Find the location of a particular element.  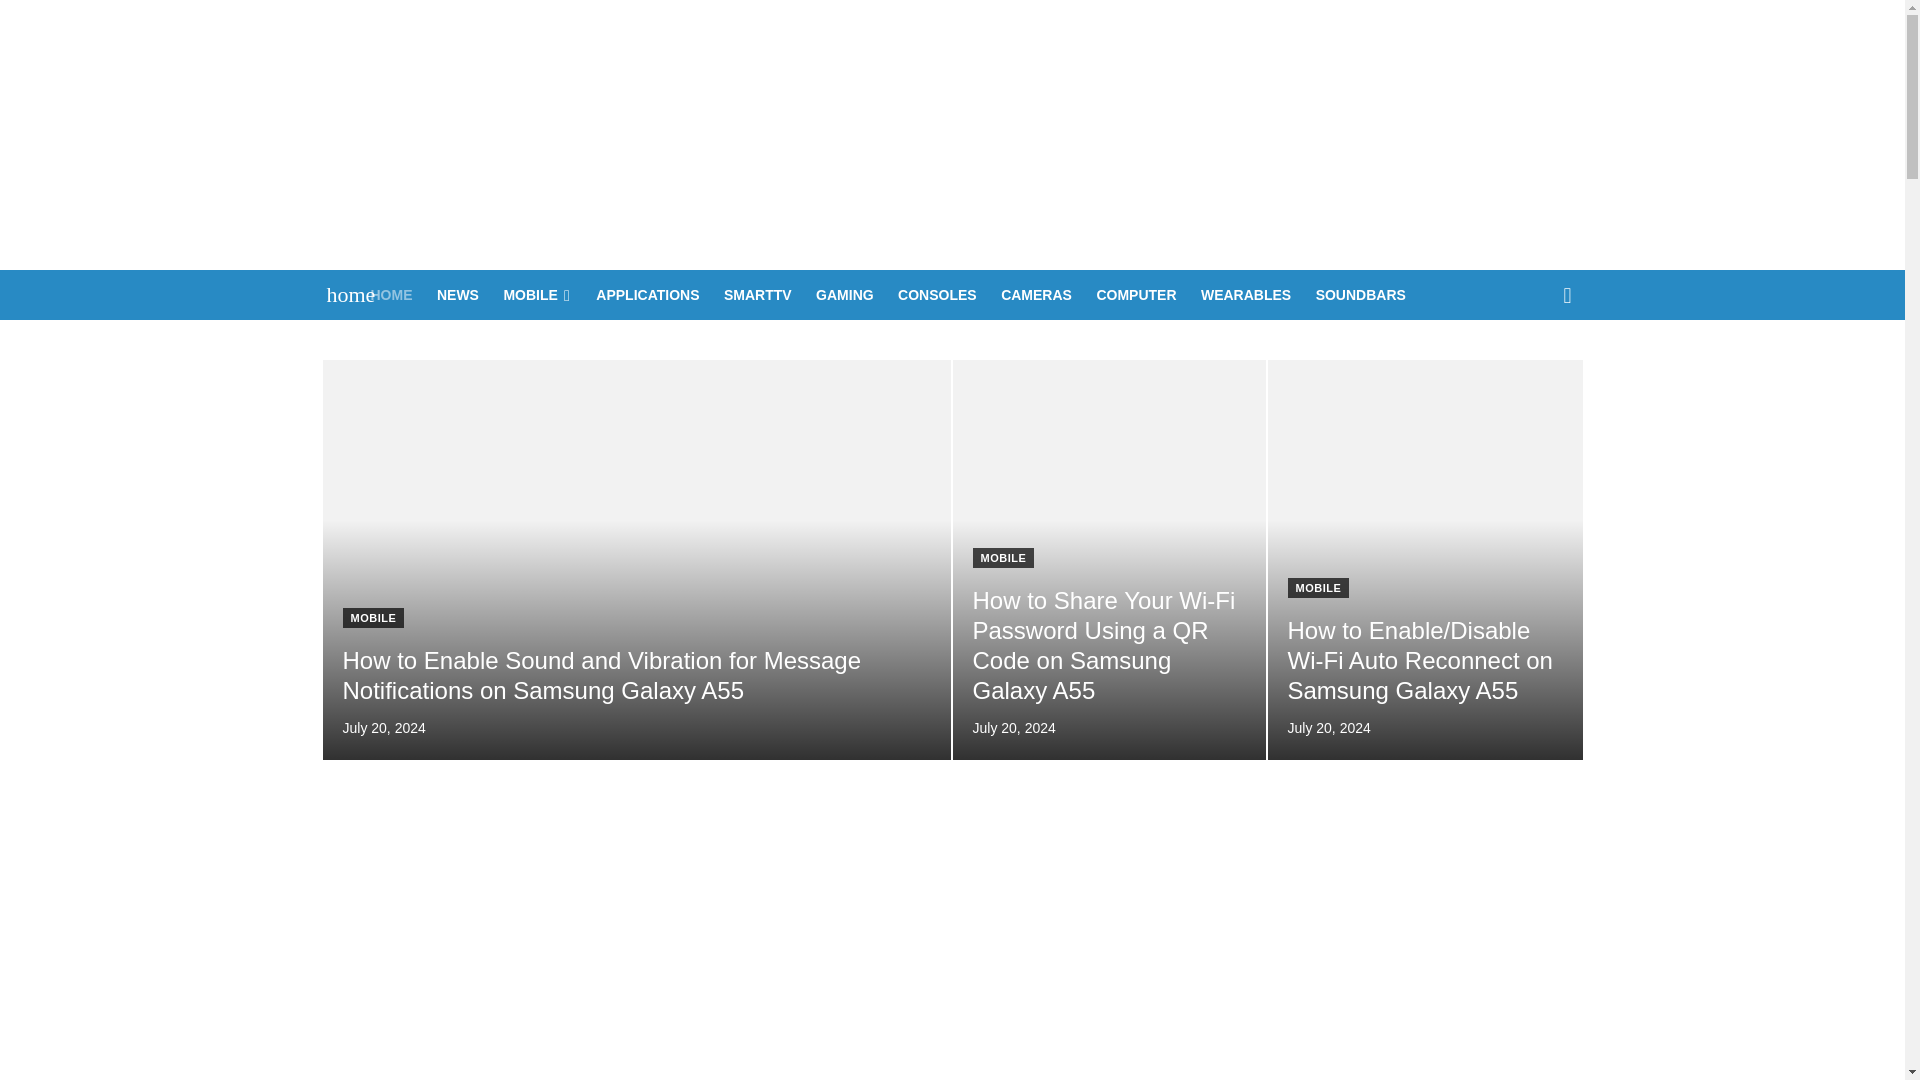

MOBILE is located at coordinates (1002, 558).